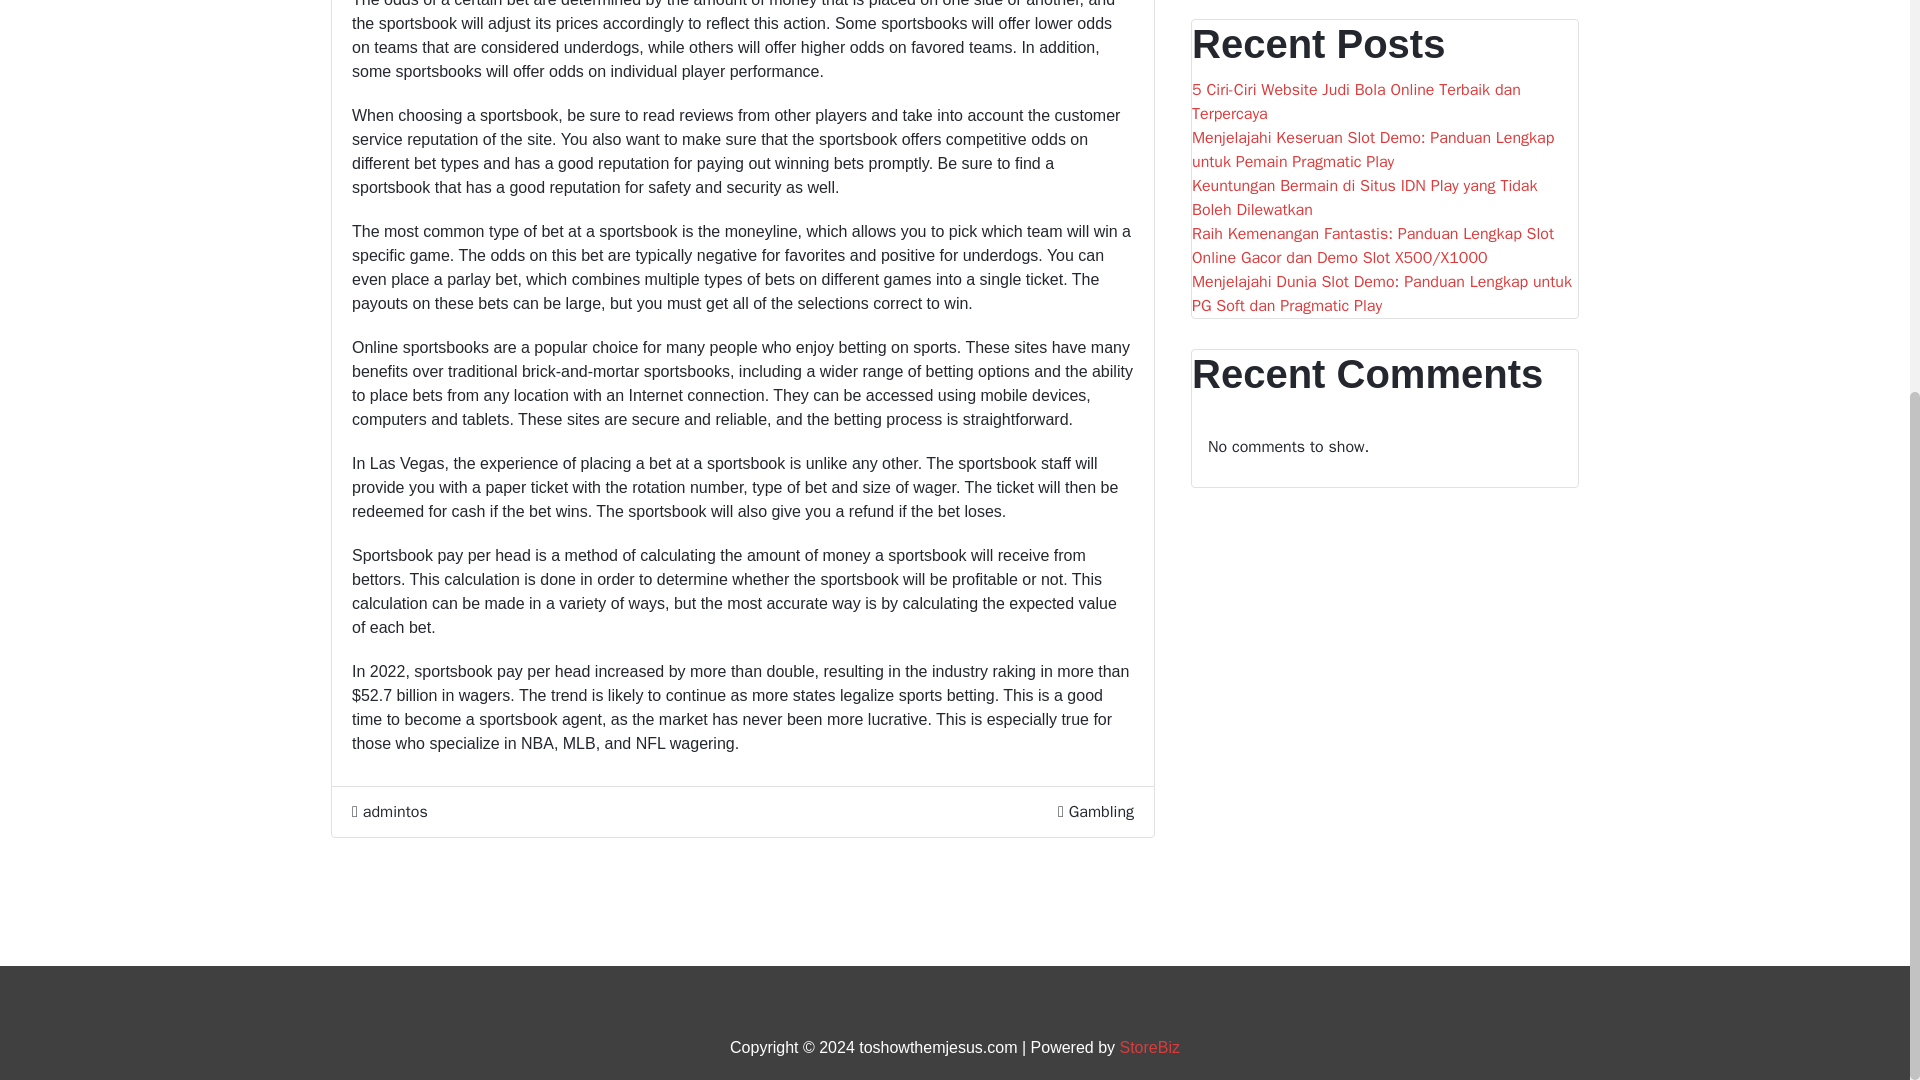 The image size is (1920, 1080). Describe the element at coordinates (1150, 1047) in the screenshot. I see `StoreBiz` at that location.